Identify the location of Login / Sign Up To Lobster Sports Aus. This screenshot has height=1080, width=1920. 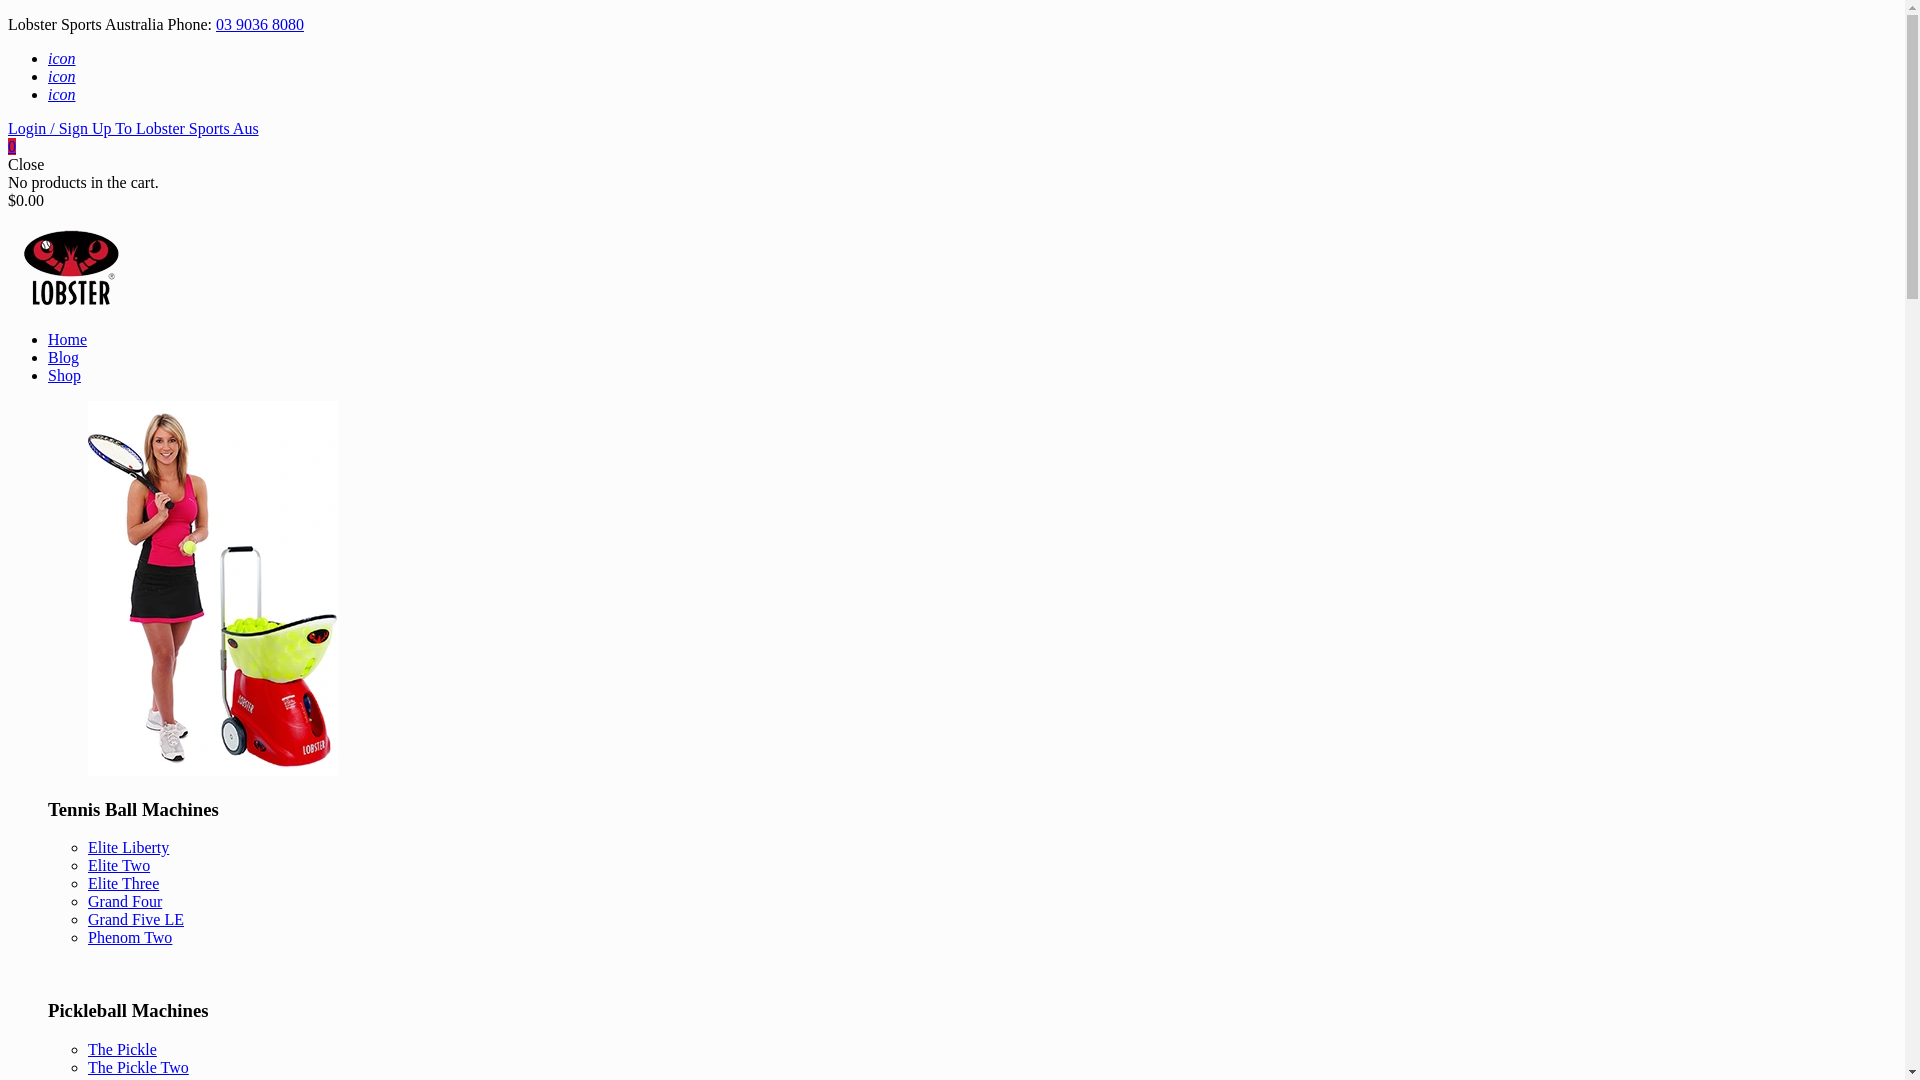
(134, 128).